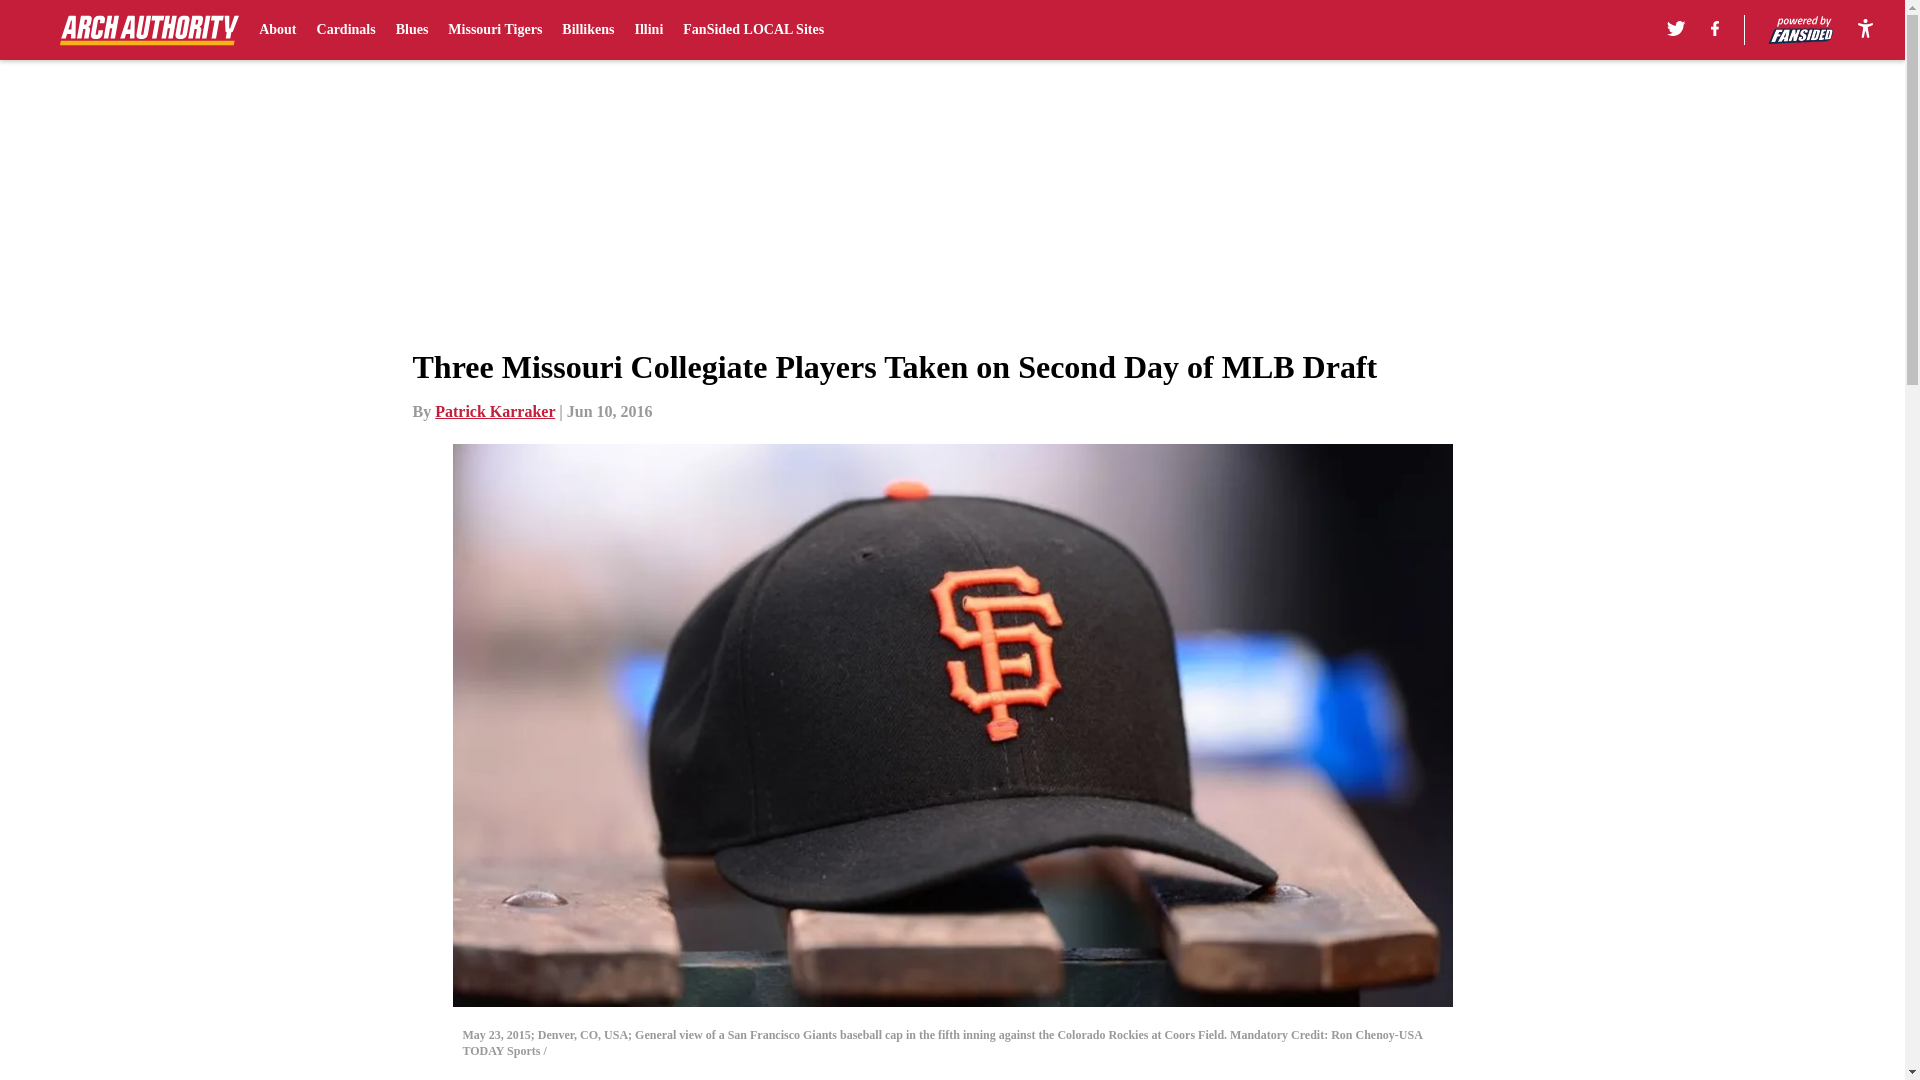 The height and width of the screenshot is (1080, 1920). Describe the element at coordinates (588, 30) in the screenshot. I see `Billikens` at that location.